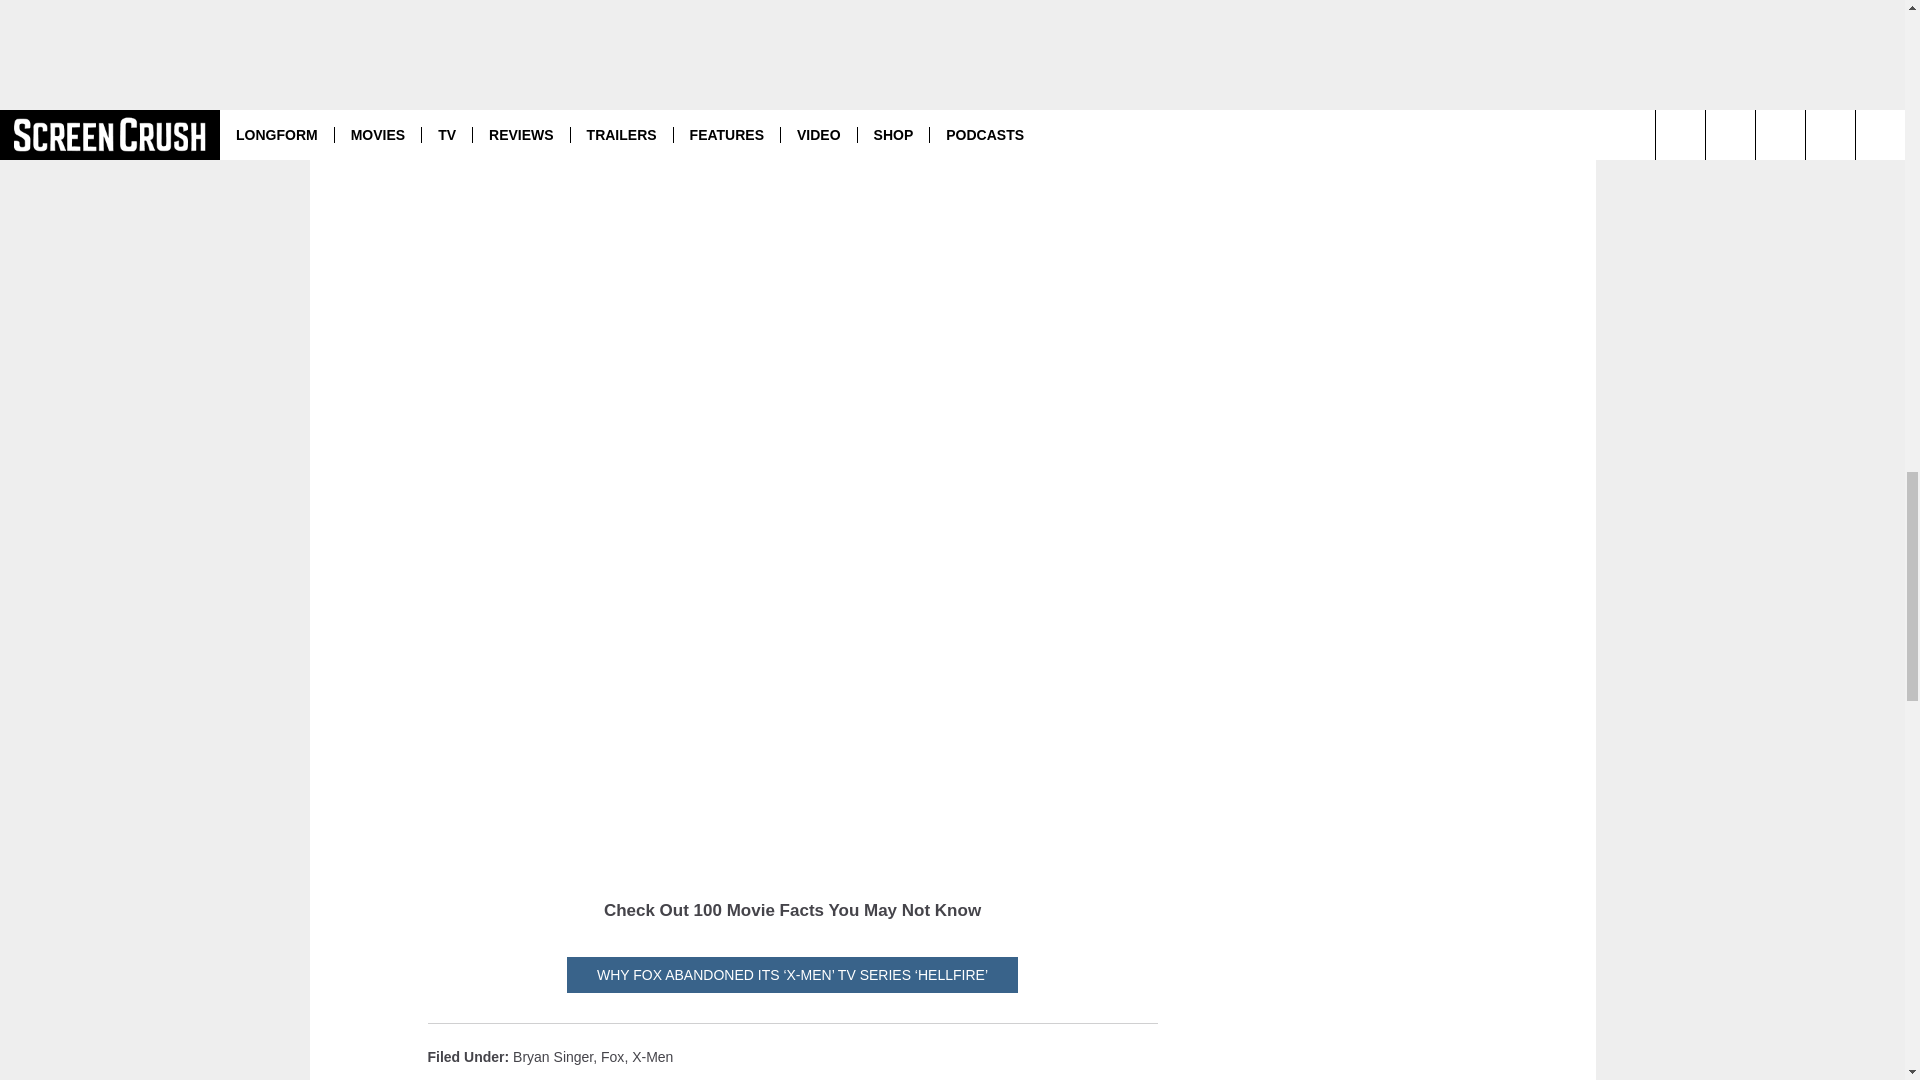 This screenshot has height=1080, width=1920. Describe the element at coordinates (612, 1056) in the screenshot. I see `Fox` at that location.